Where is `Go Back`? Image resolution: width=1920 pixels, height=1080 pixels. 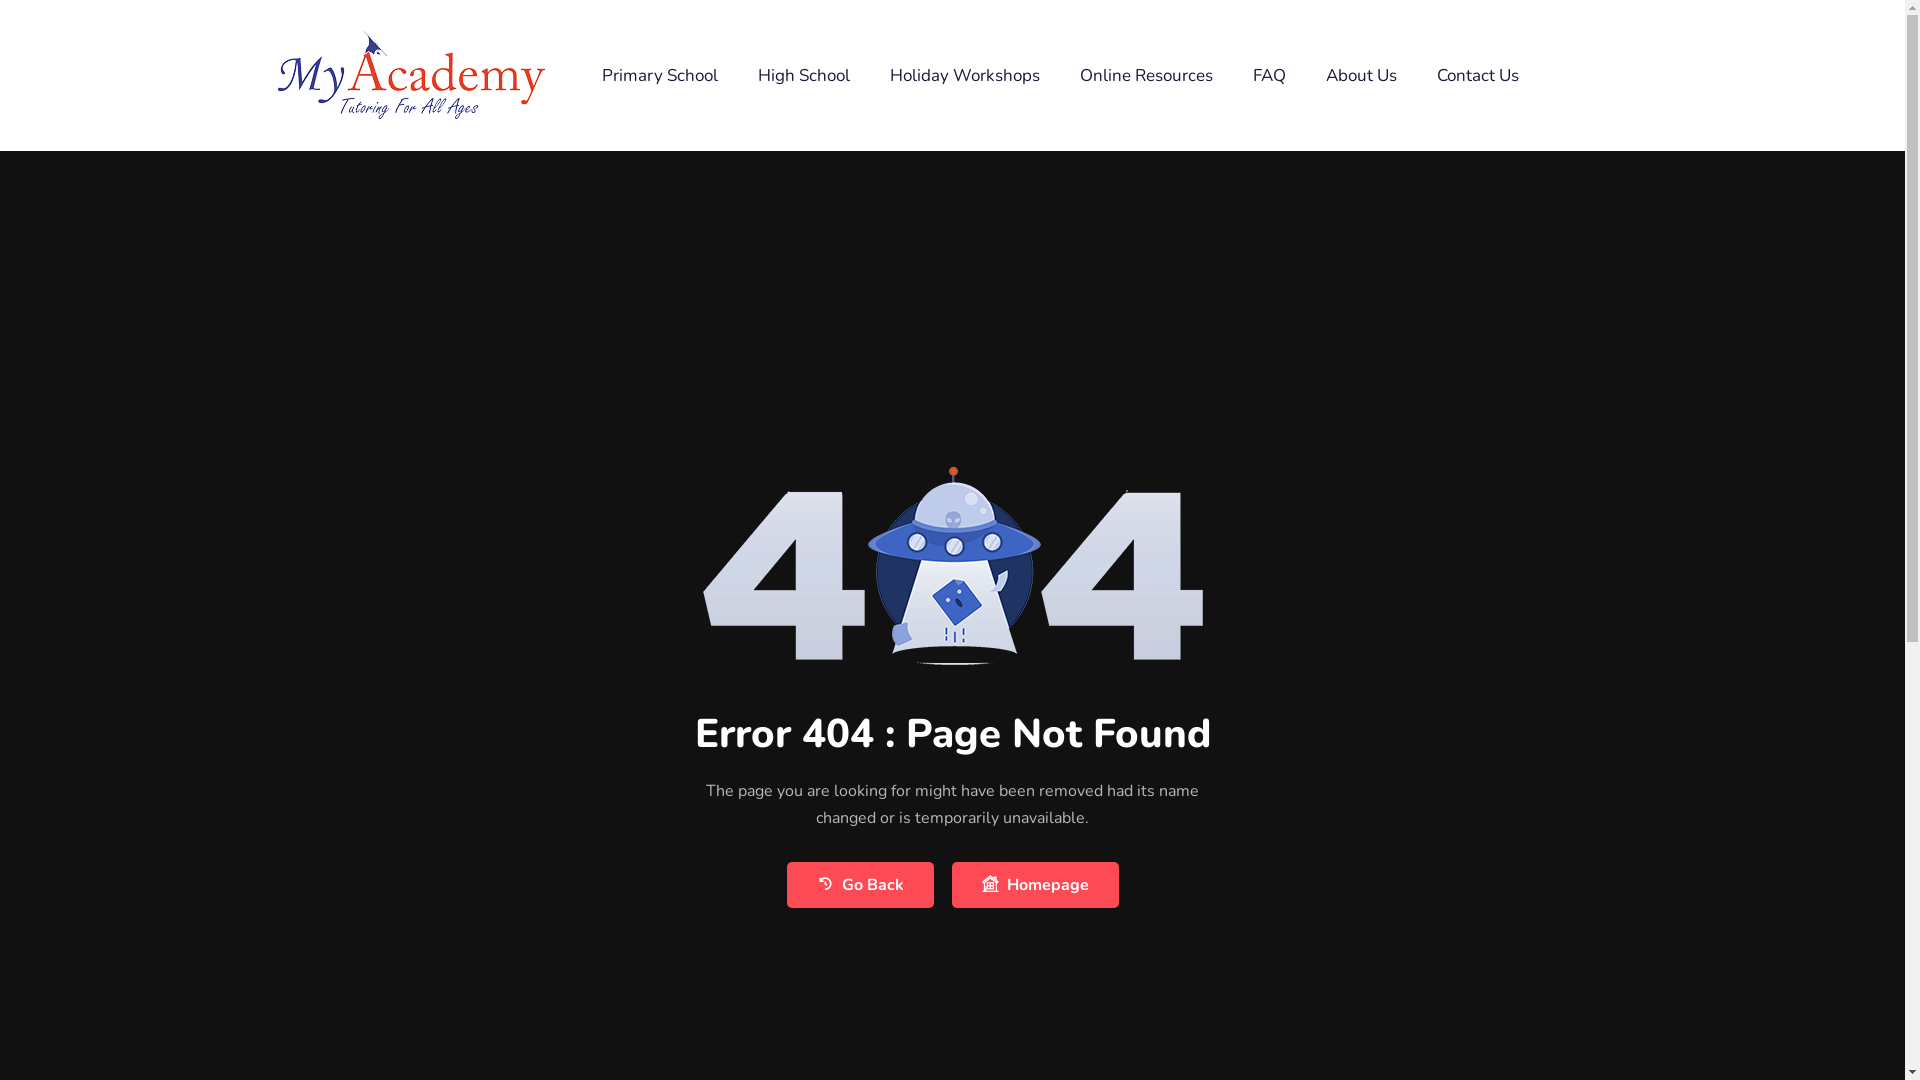 Go Back is located at coordinates (860, 885).